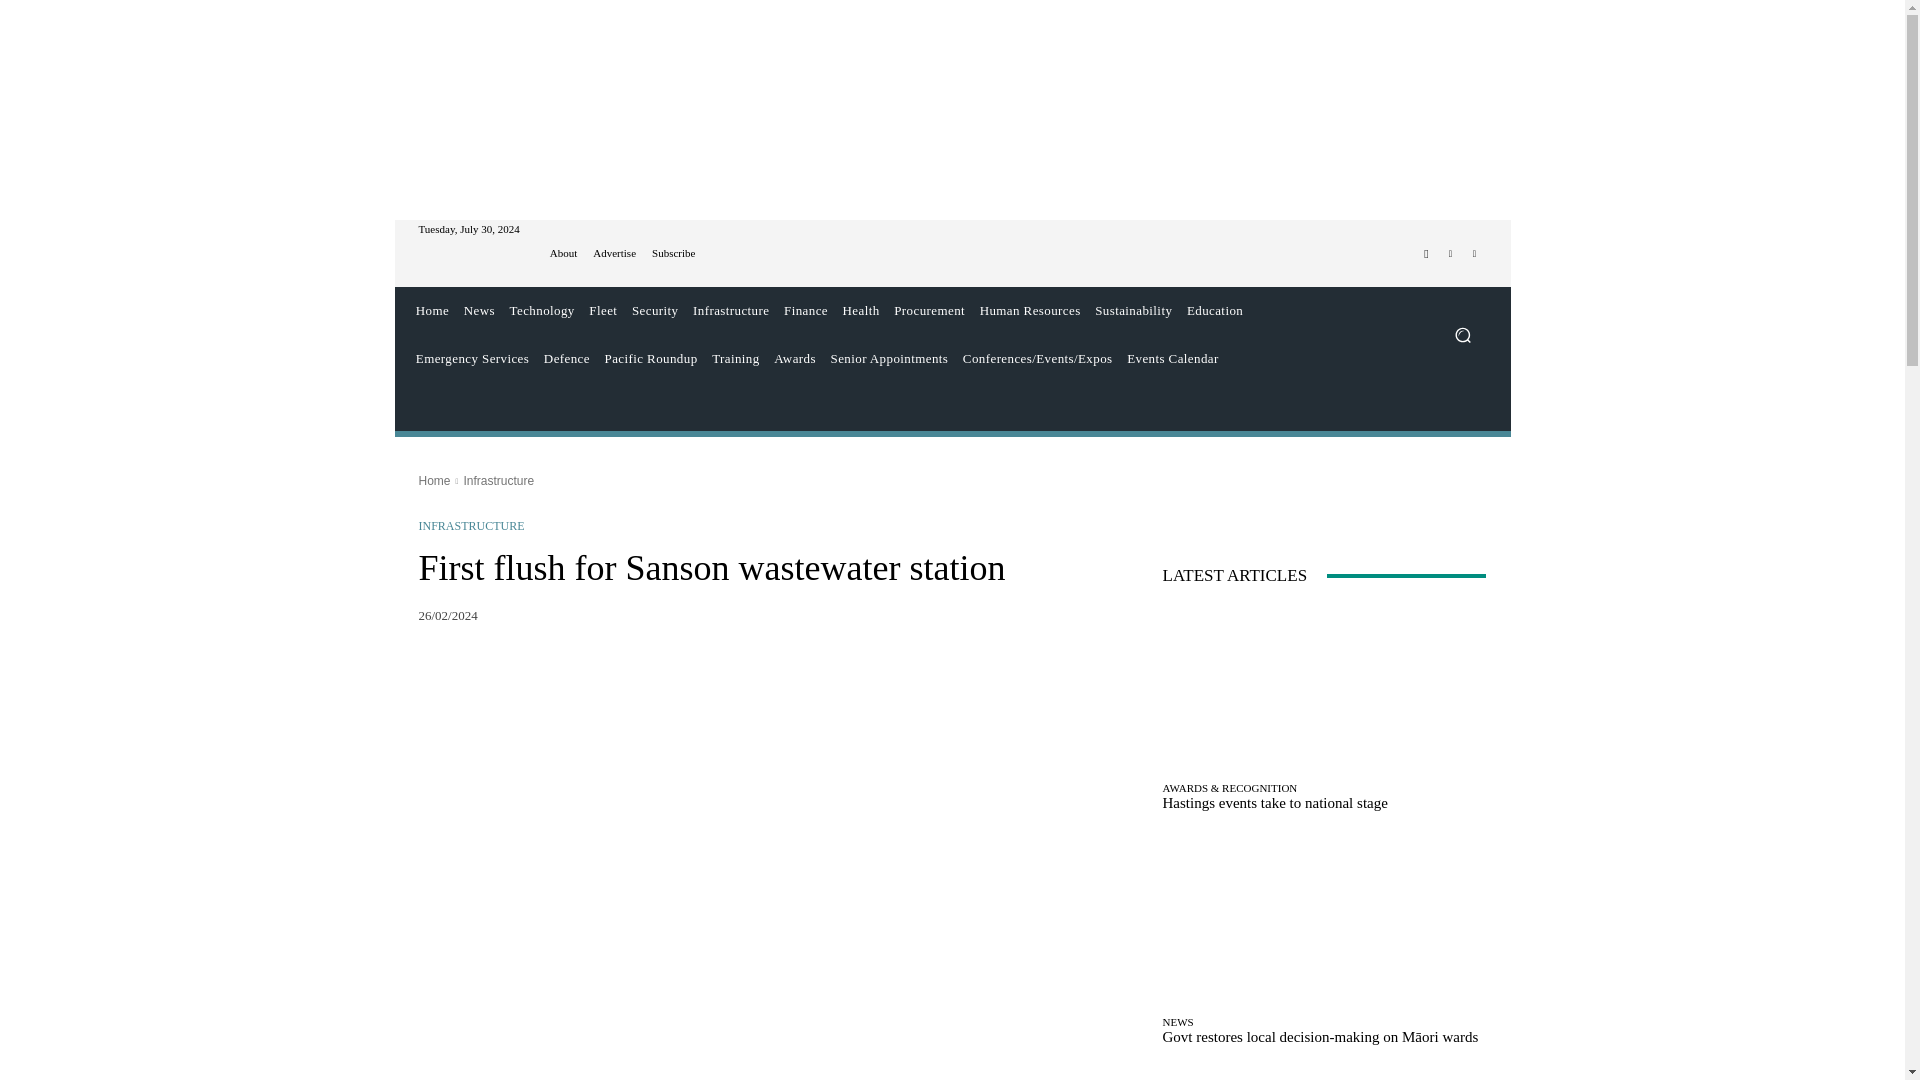  I want to click on Fleet, so click(603, 310).